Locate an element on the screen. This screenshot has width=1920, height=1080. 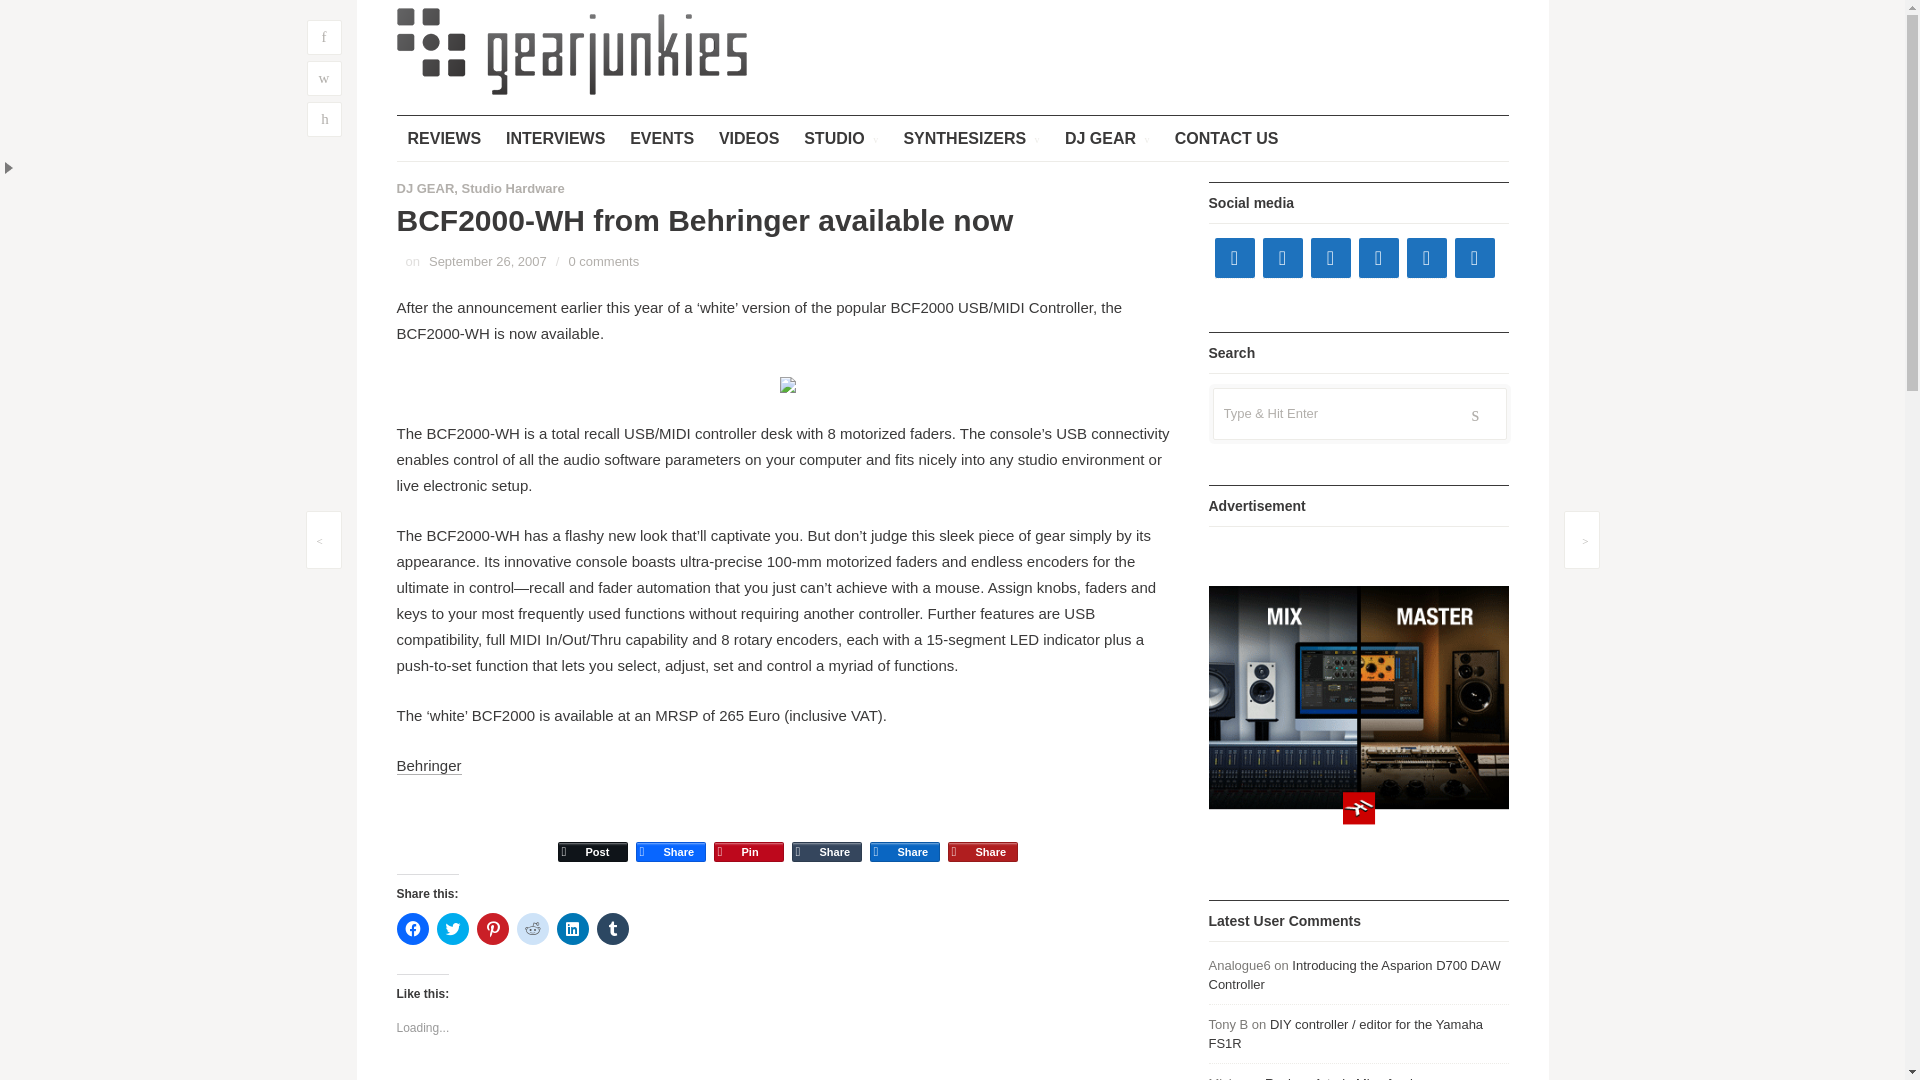
0 comments is located at coordinates (604, 260).